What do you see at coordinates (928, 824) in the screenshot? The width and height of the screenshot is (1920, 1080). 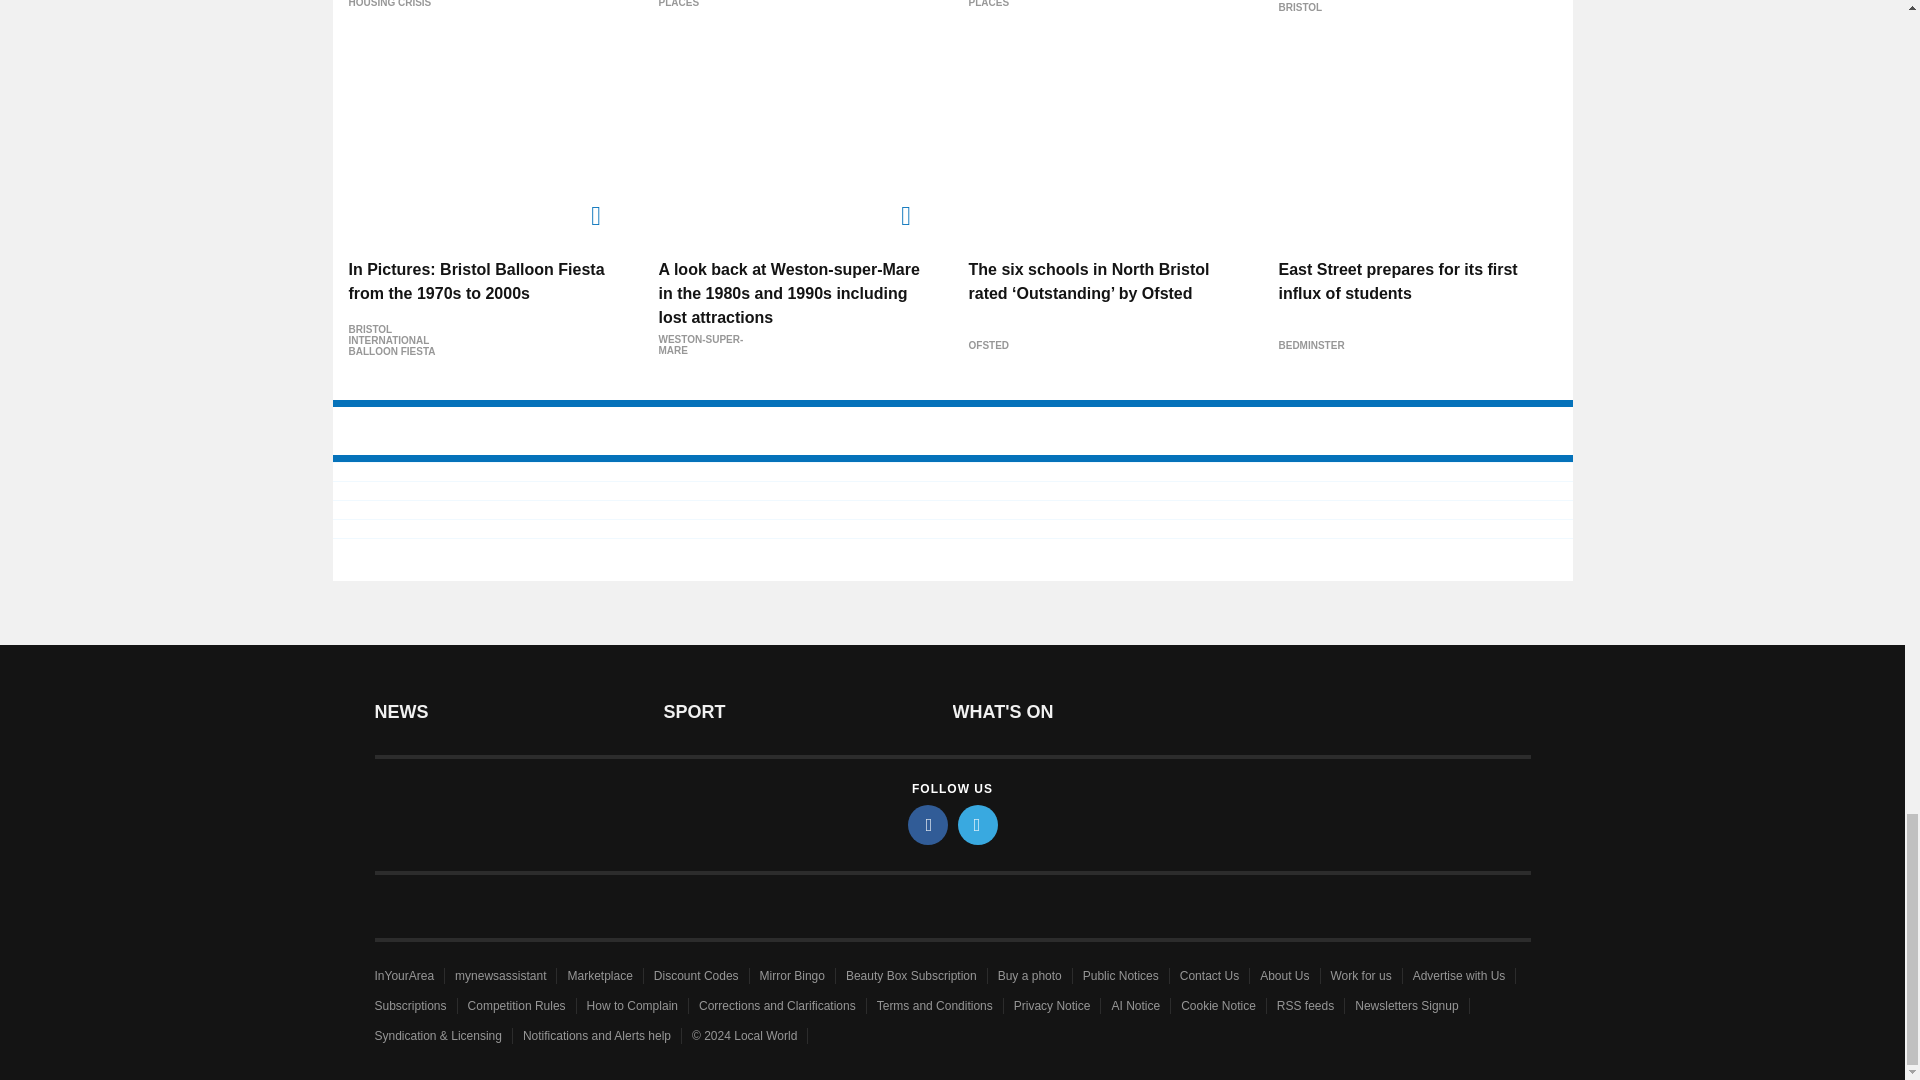 I see `facebook` at bounding box center [928, 824].